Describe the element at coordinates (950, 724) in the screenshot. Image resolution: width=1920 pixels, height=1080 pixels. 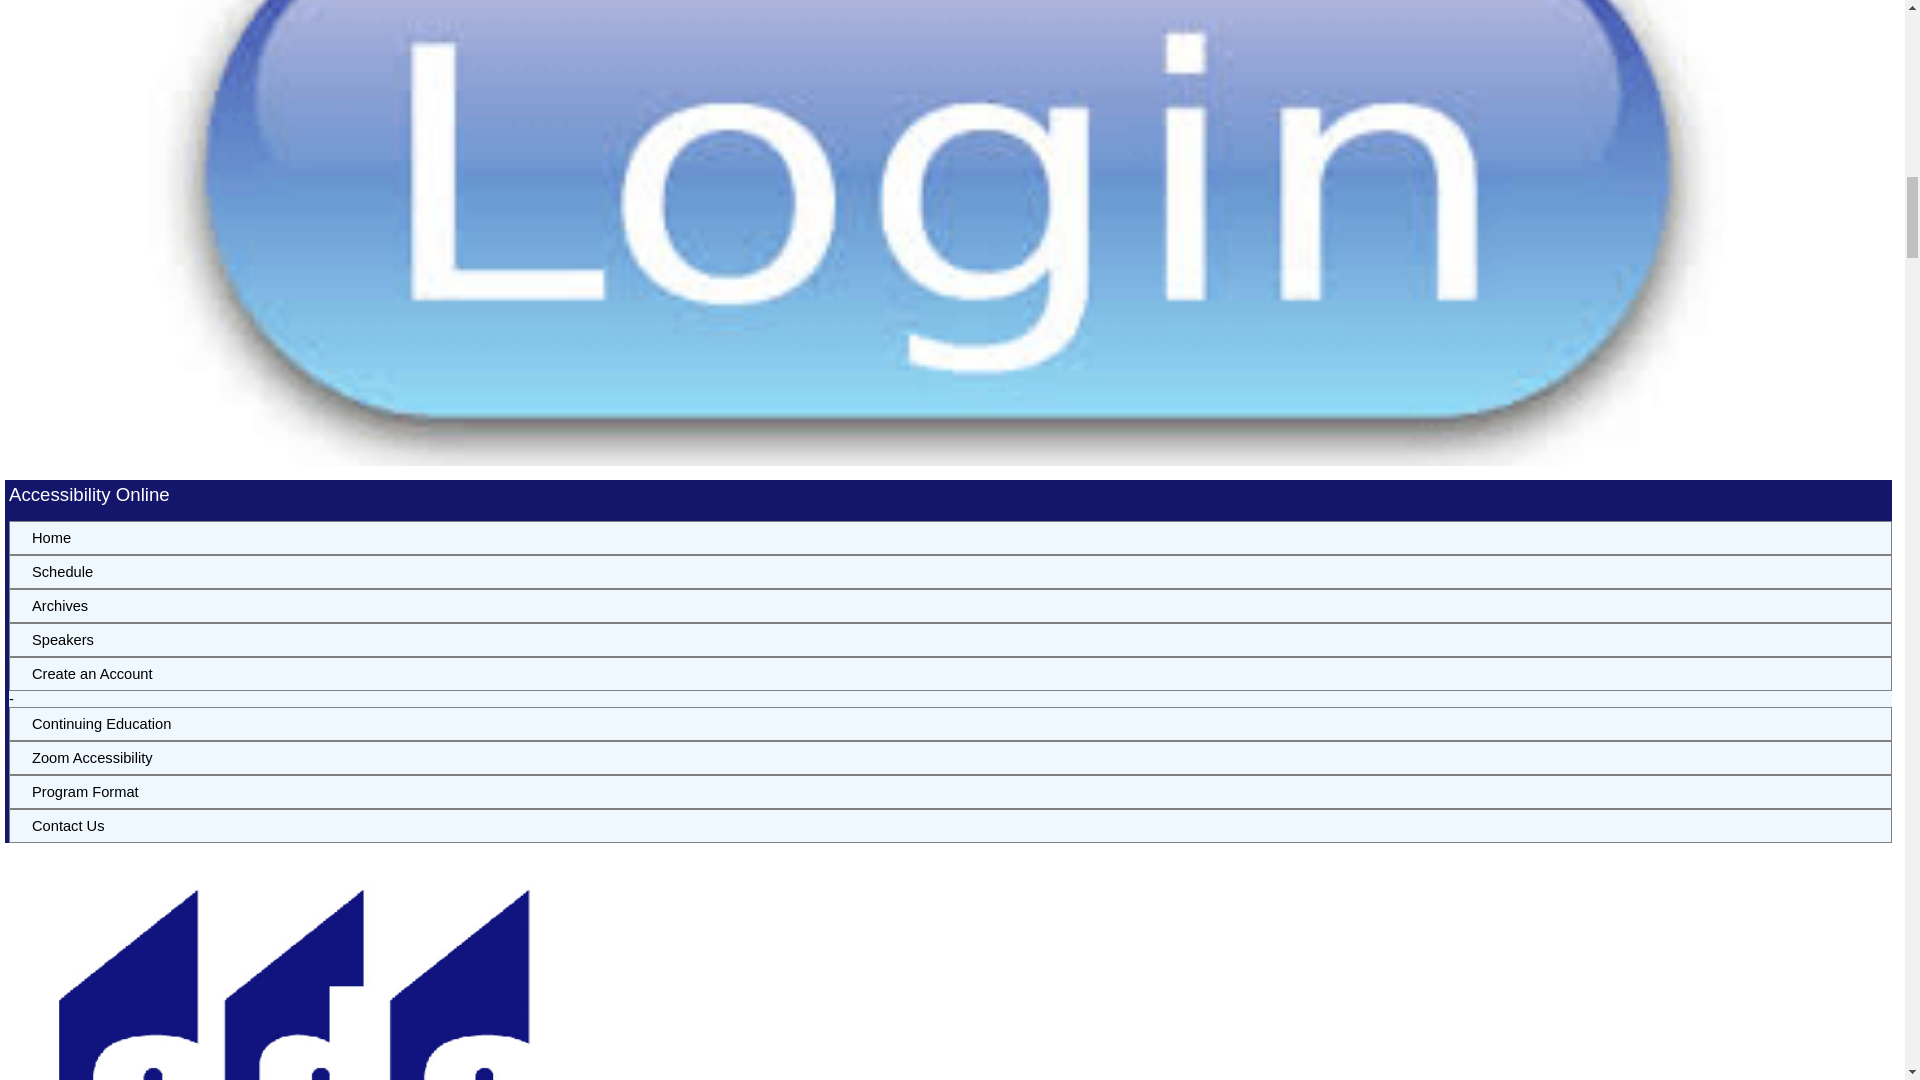
I see `Continuing Education` at that location.